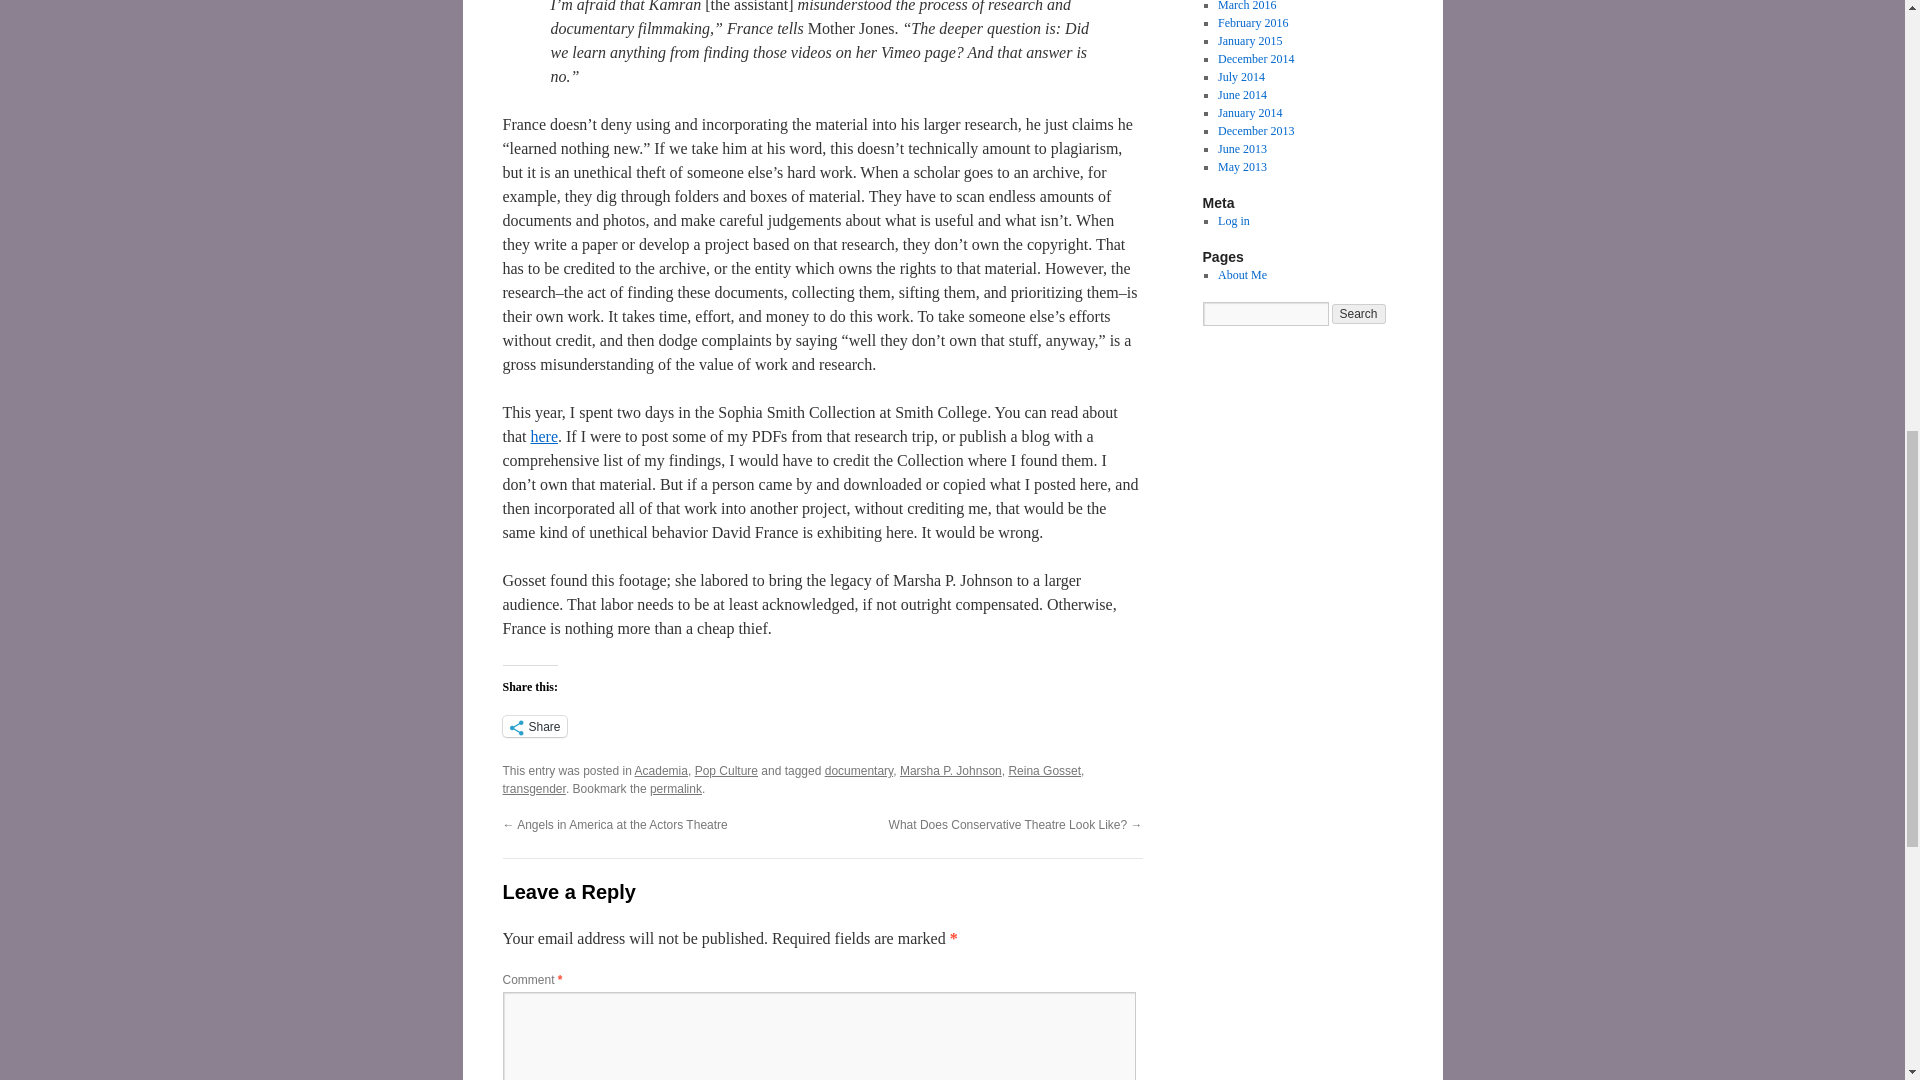 The image size is (1920, 1080). What do you see at coordinates (532, 788) in the screenshot?
I see `transgender` at bounding box center [532, 788].